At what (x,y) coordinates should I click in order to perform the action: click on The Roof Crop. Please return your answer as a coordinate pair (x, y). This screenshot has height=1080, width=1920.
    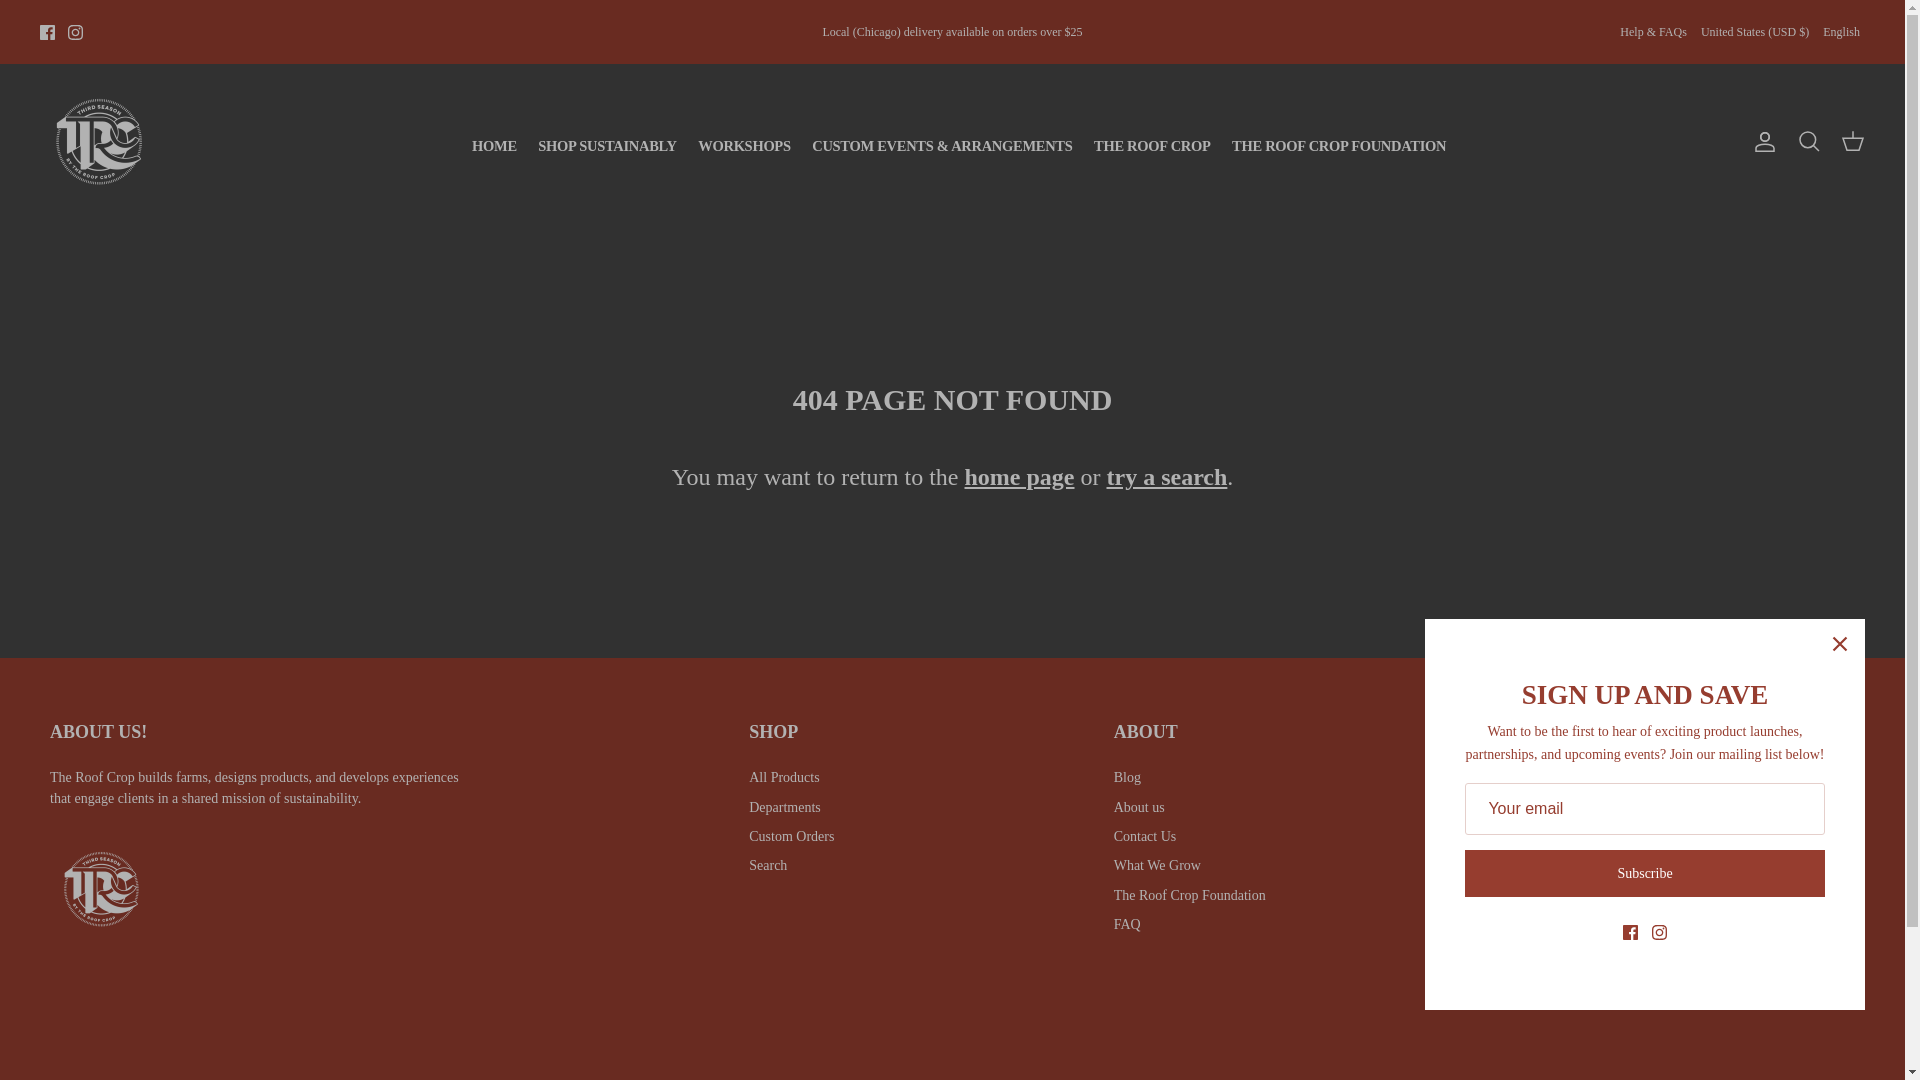
    Looking at the image, I should click on (98, 141).